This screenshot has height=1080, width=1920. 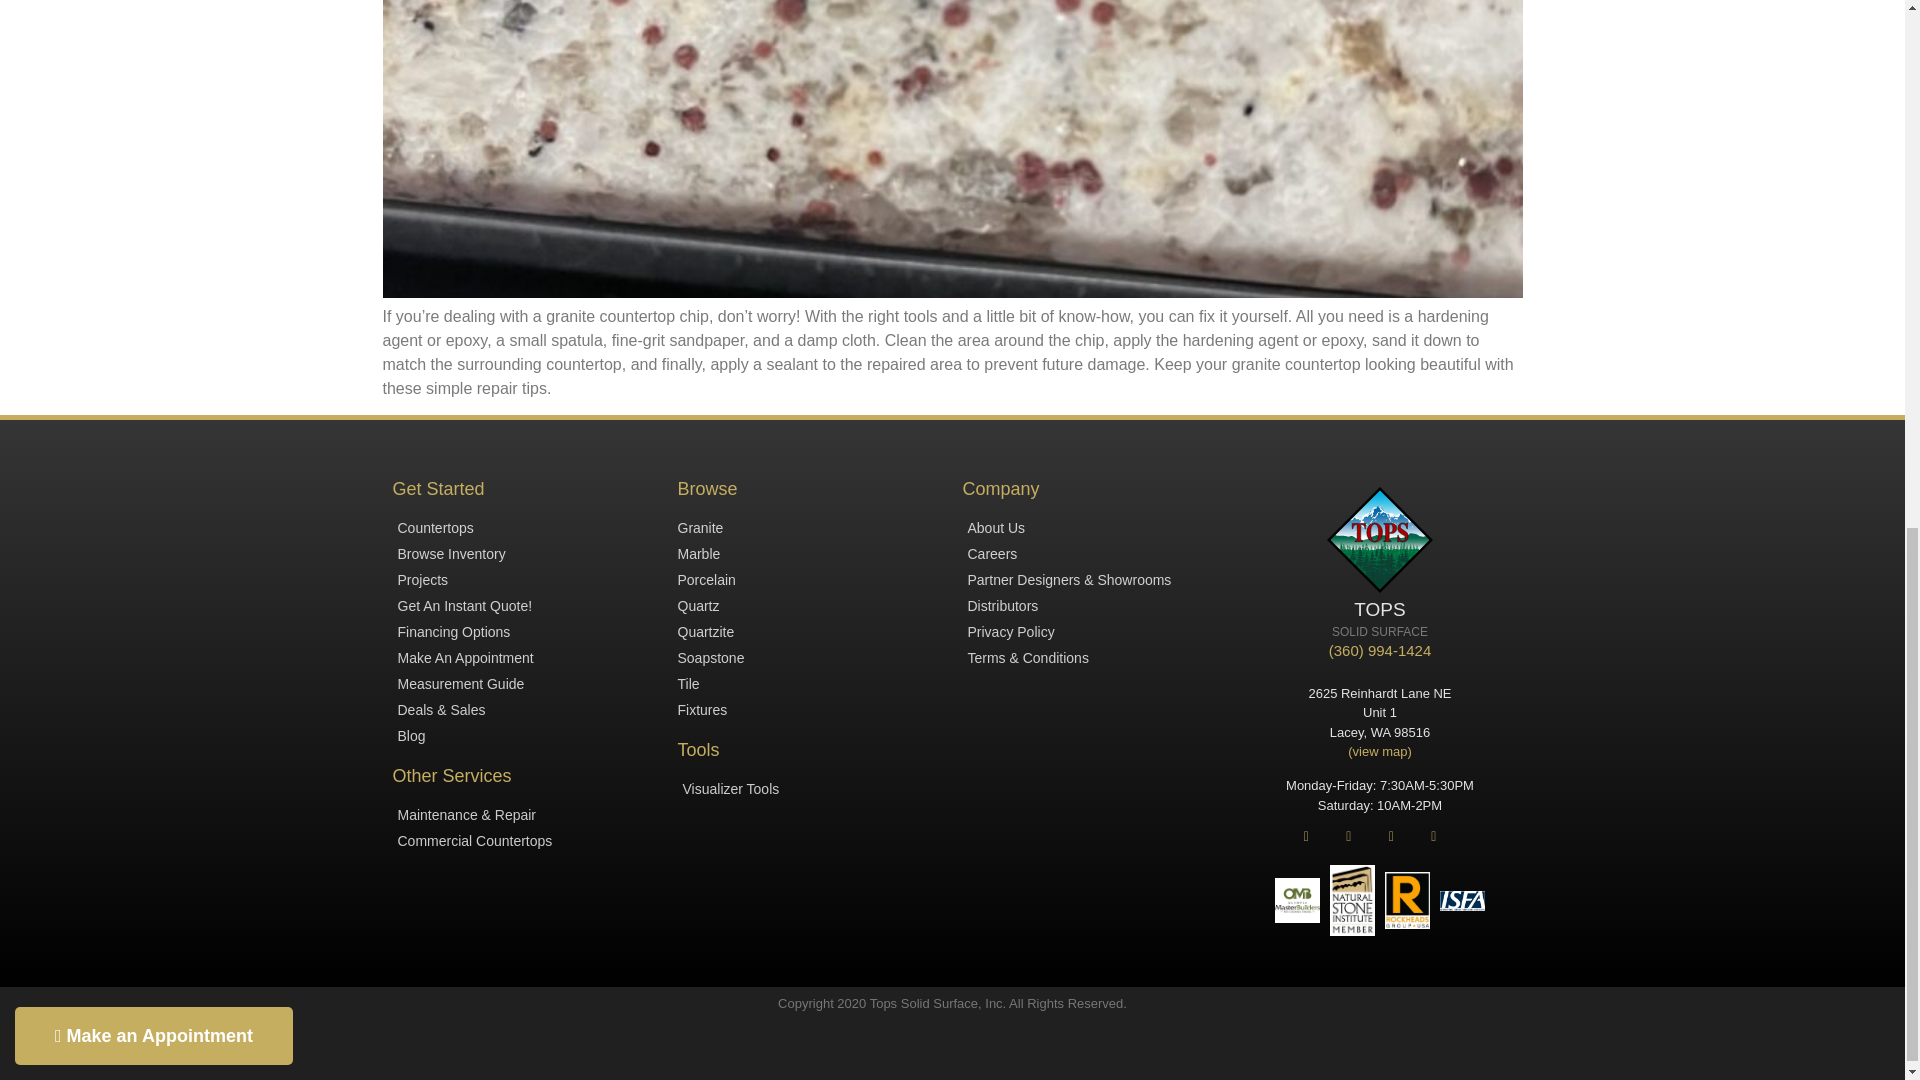 I want to click on Financing Options, so click(x=524, y=632).